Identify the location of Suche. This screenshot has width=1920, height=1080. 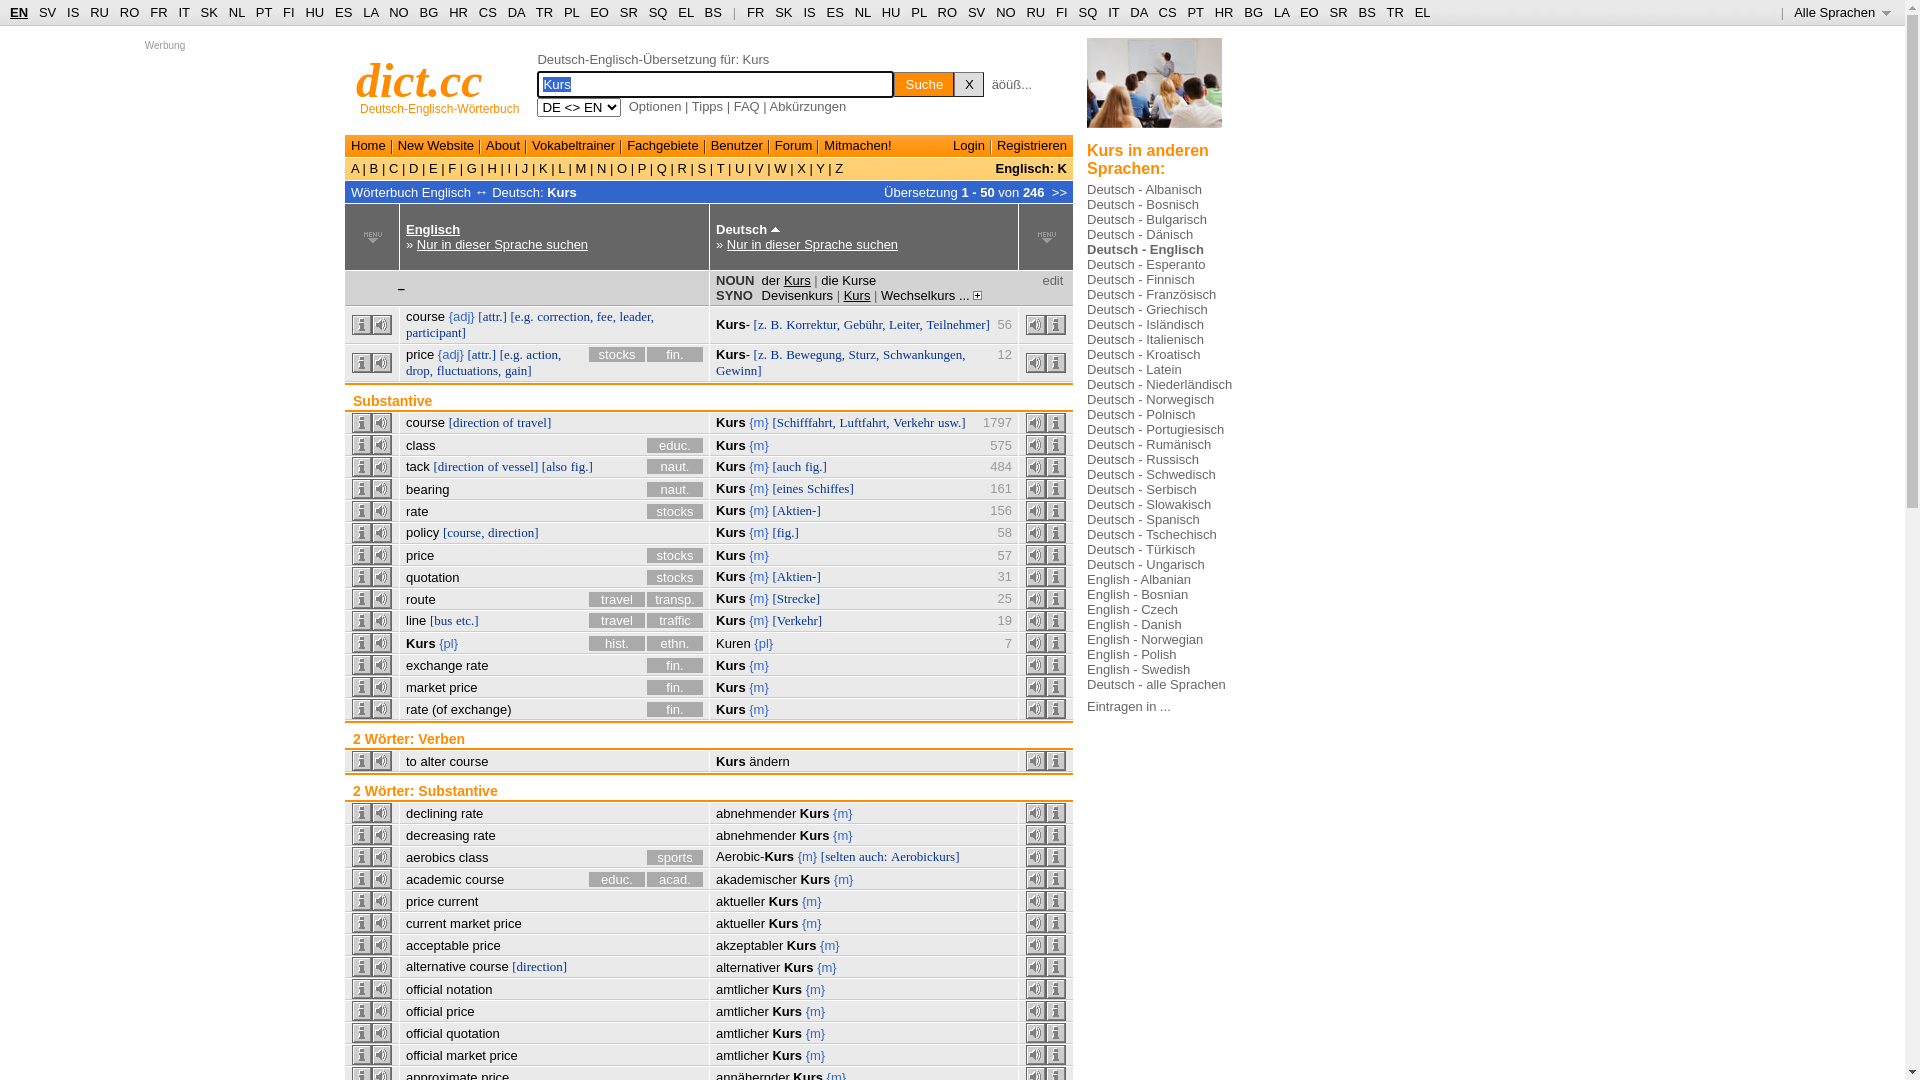
(924, 84).